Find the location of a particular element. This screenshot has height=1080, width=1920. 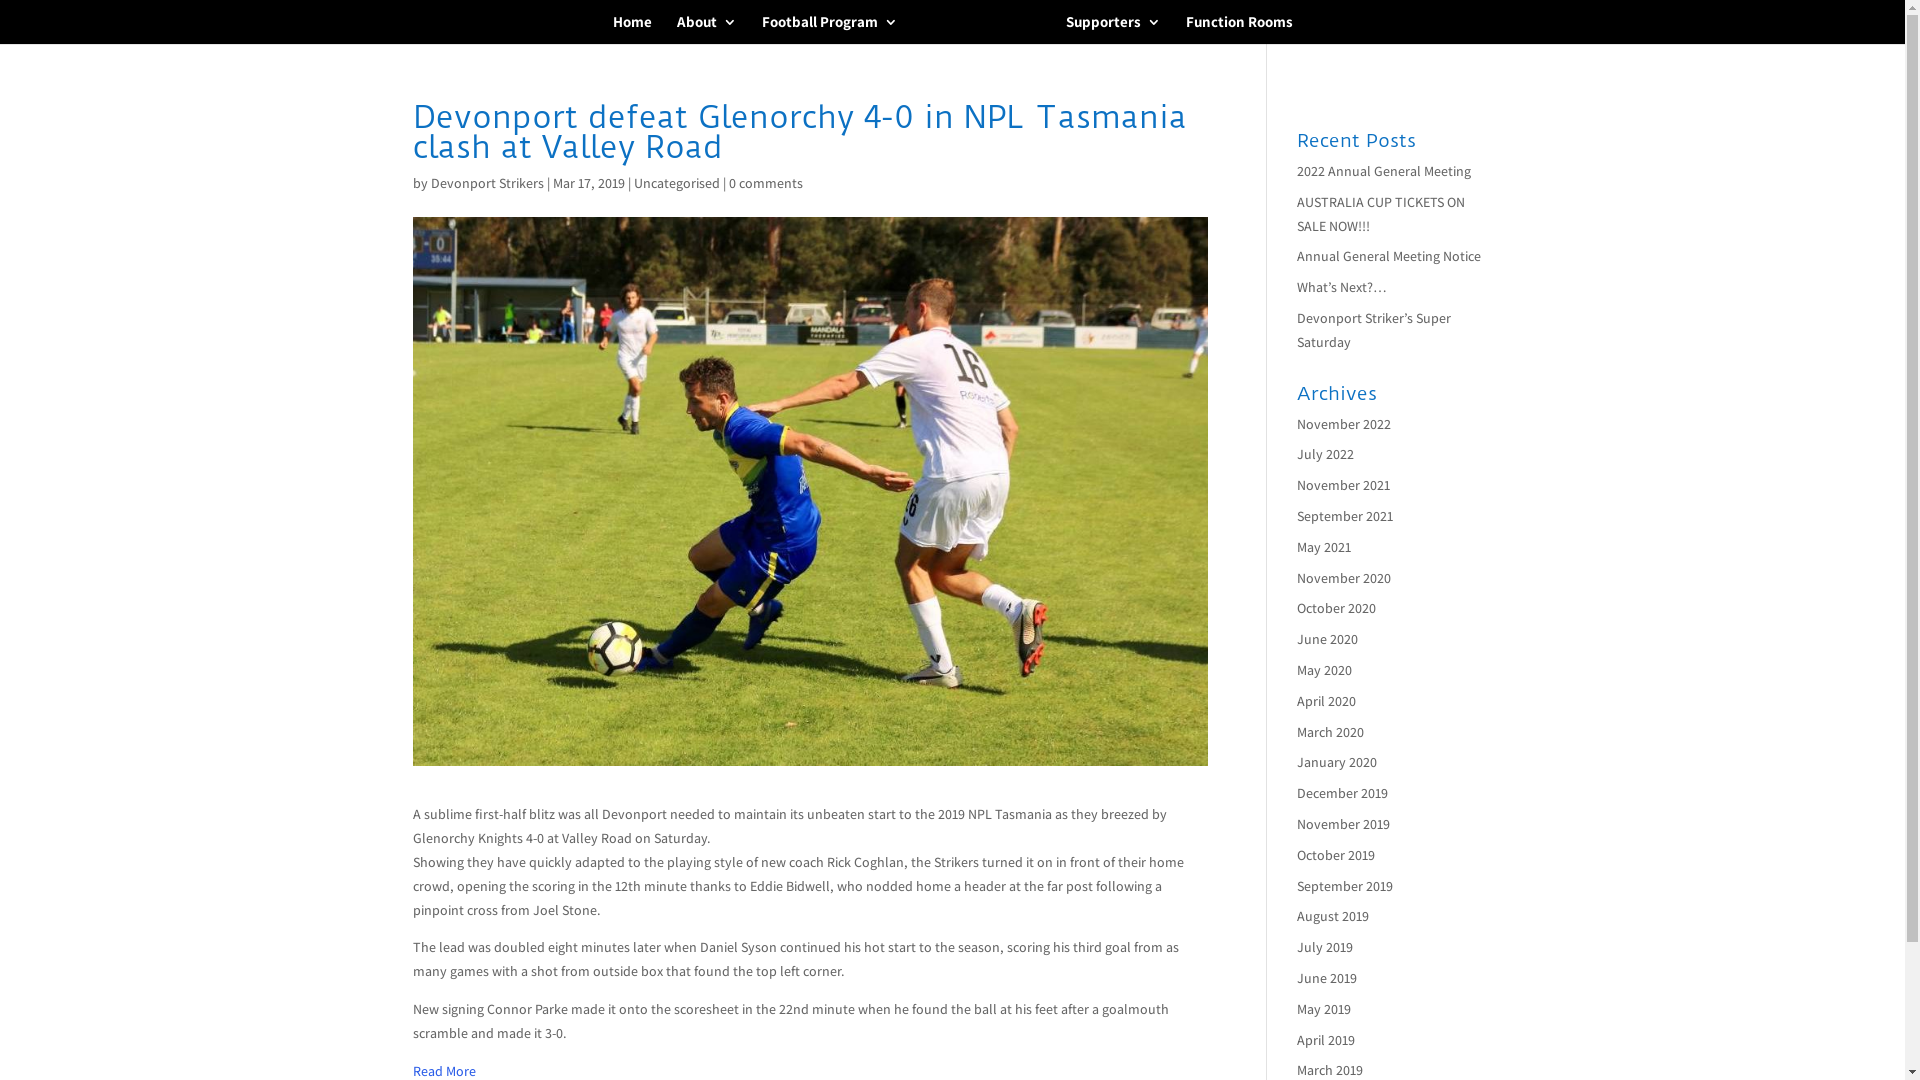

January 2020 is located at coordinates (1337, 762).